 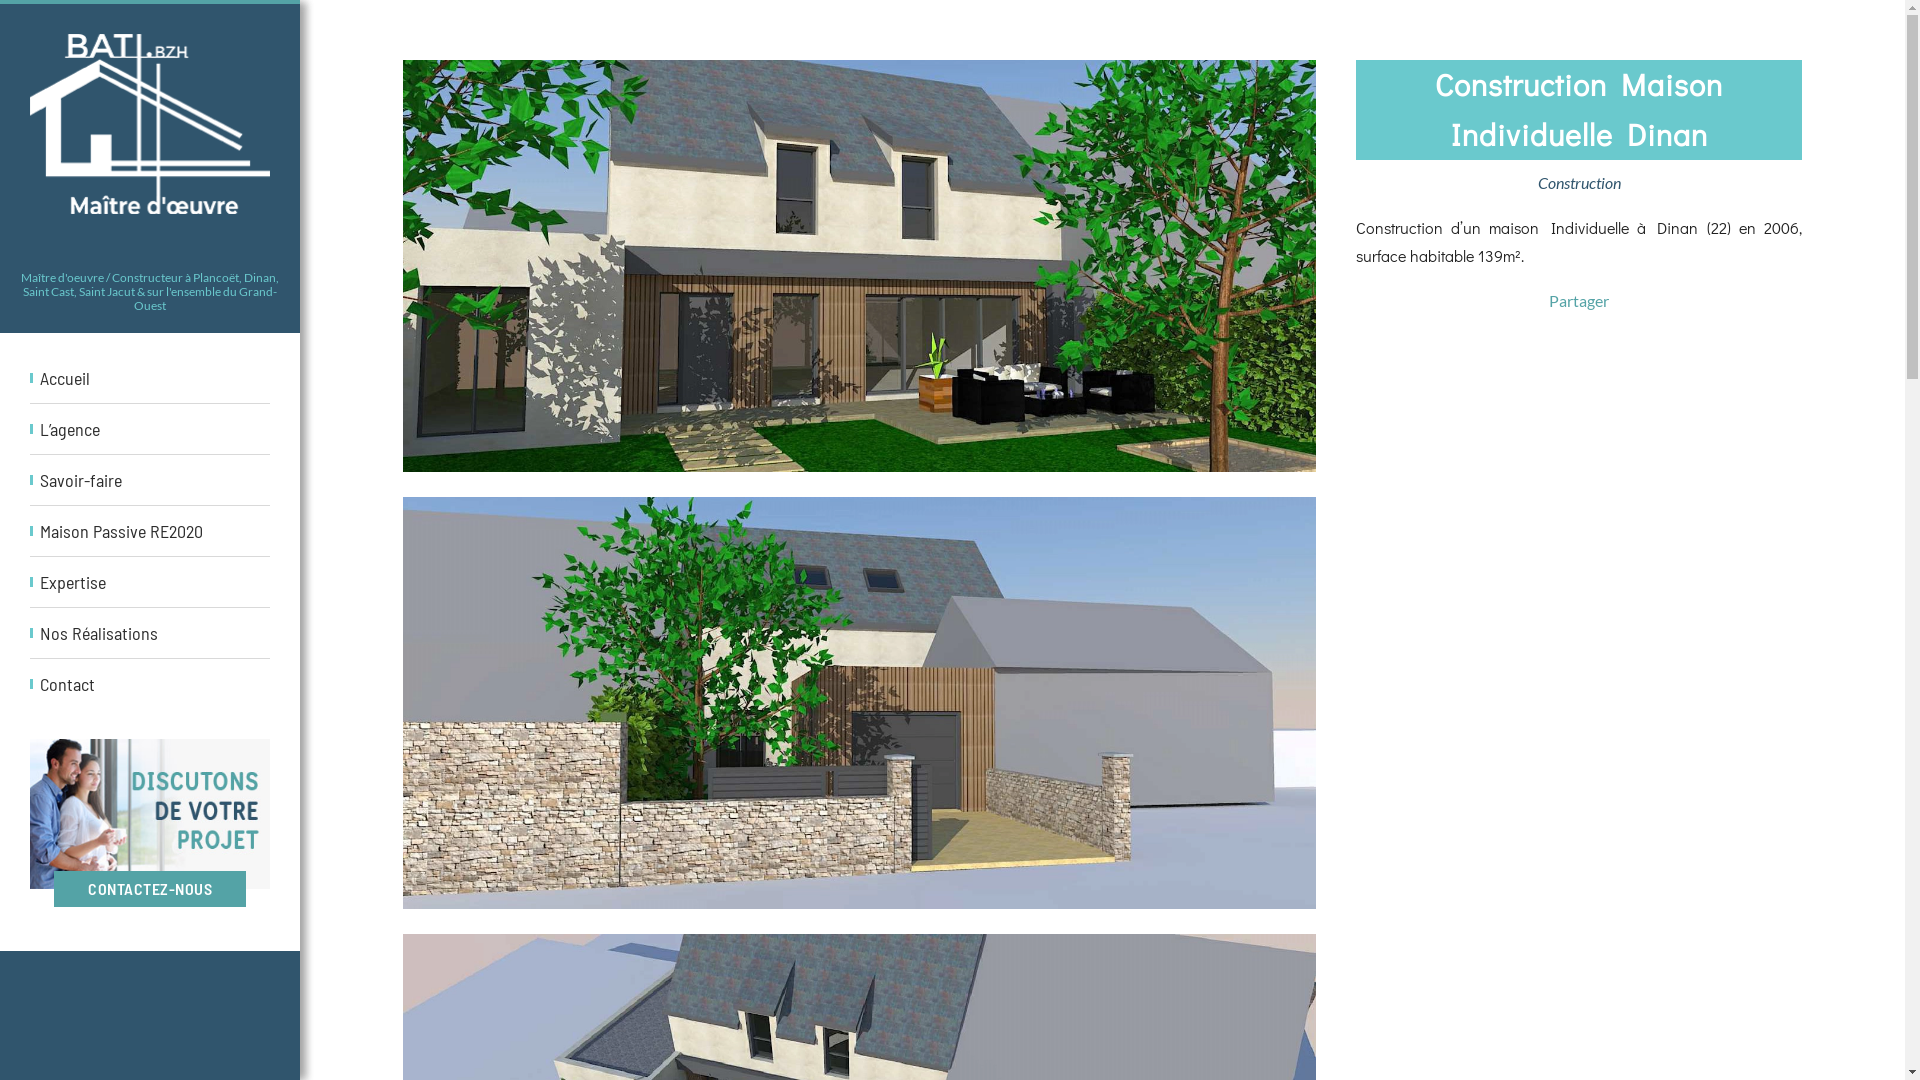 What do you see at coordinates (150, 378) in the screenshot?
I see `Accueil` at bounding box center [150, 378].